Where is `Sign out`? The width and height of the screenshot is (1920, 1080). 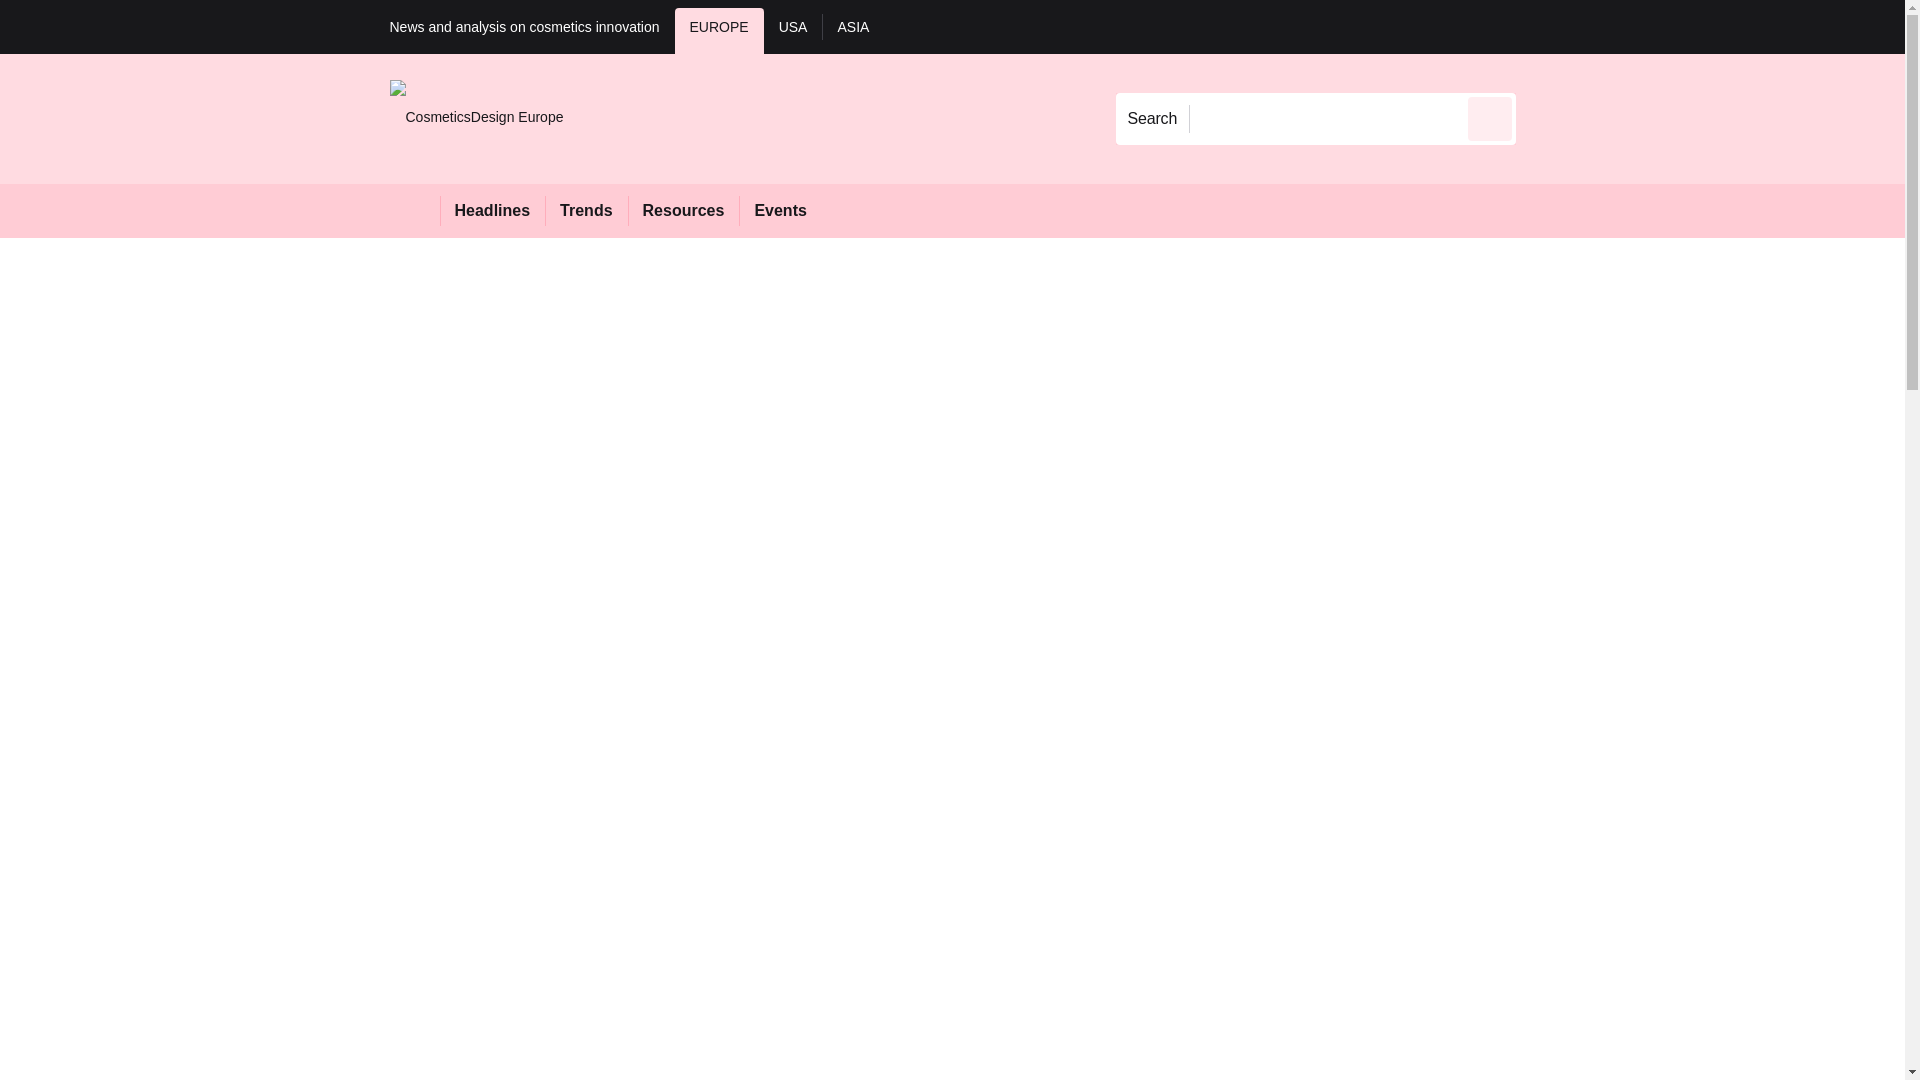
Sign out is located at coordinates (1549, 26).